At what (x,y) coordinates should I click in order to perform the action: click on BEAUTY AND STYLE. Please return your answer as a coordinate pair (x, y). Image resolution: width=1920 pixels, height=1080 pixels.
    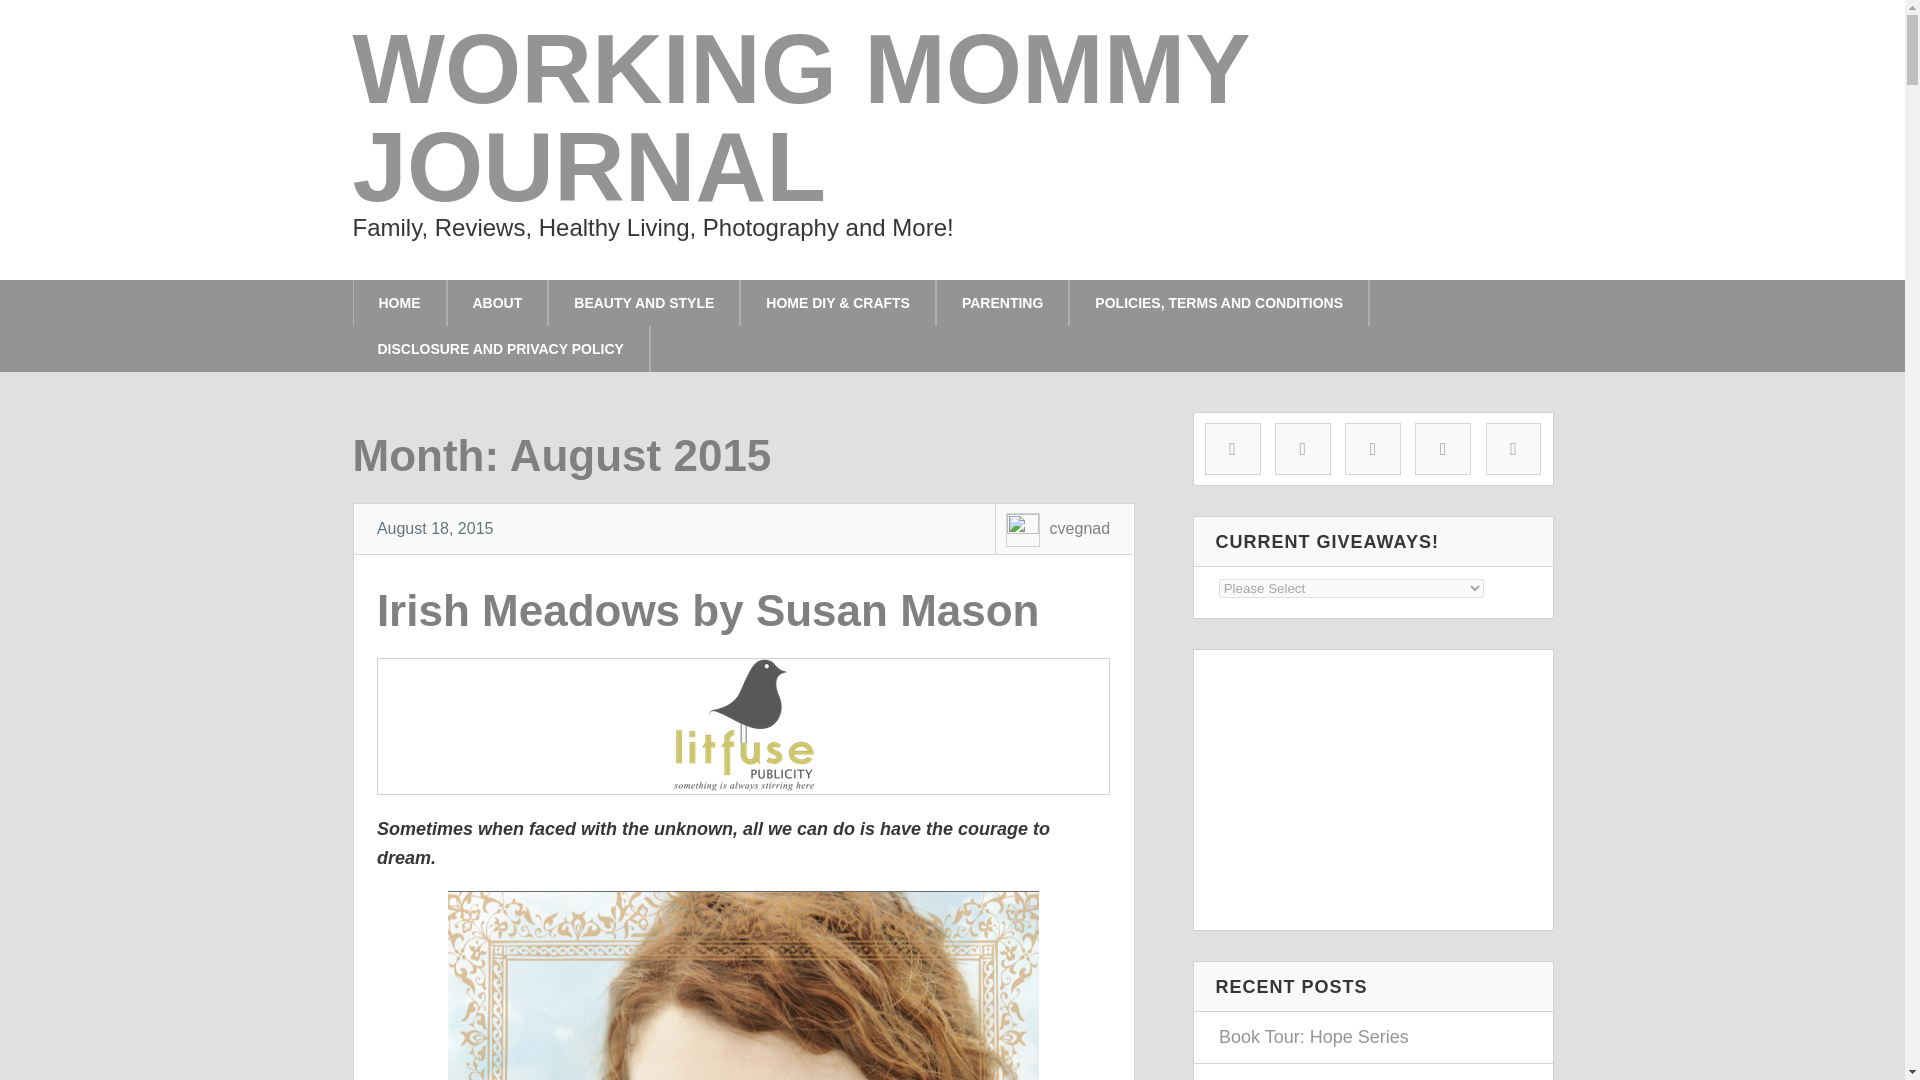
    Looking at the image, I should click on (644, 302).